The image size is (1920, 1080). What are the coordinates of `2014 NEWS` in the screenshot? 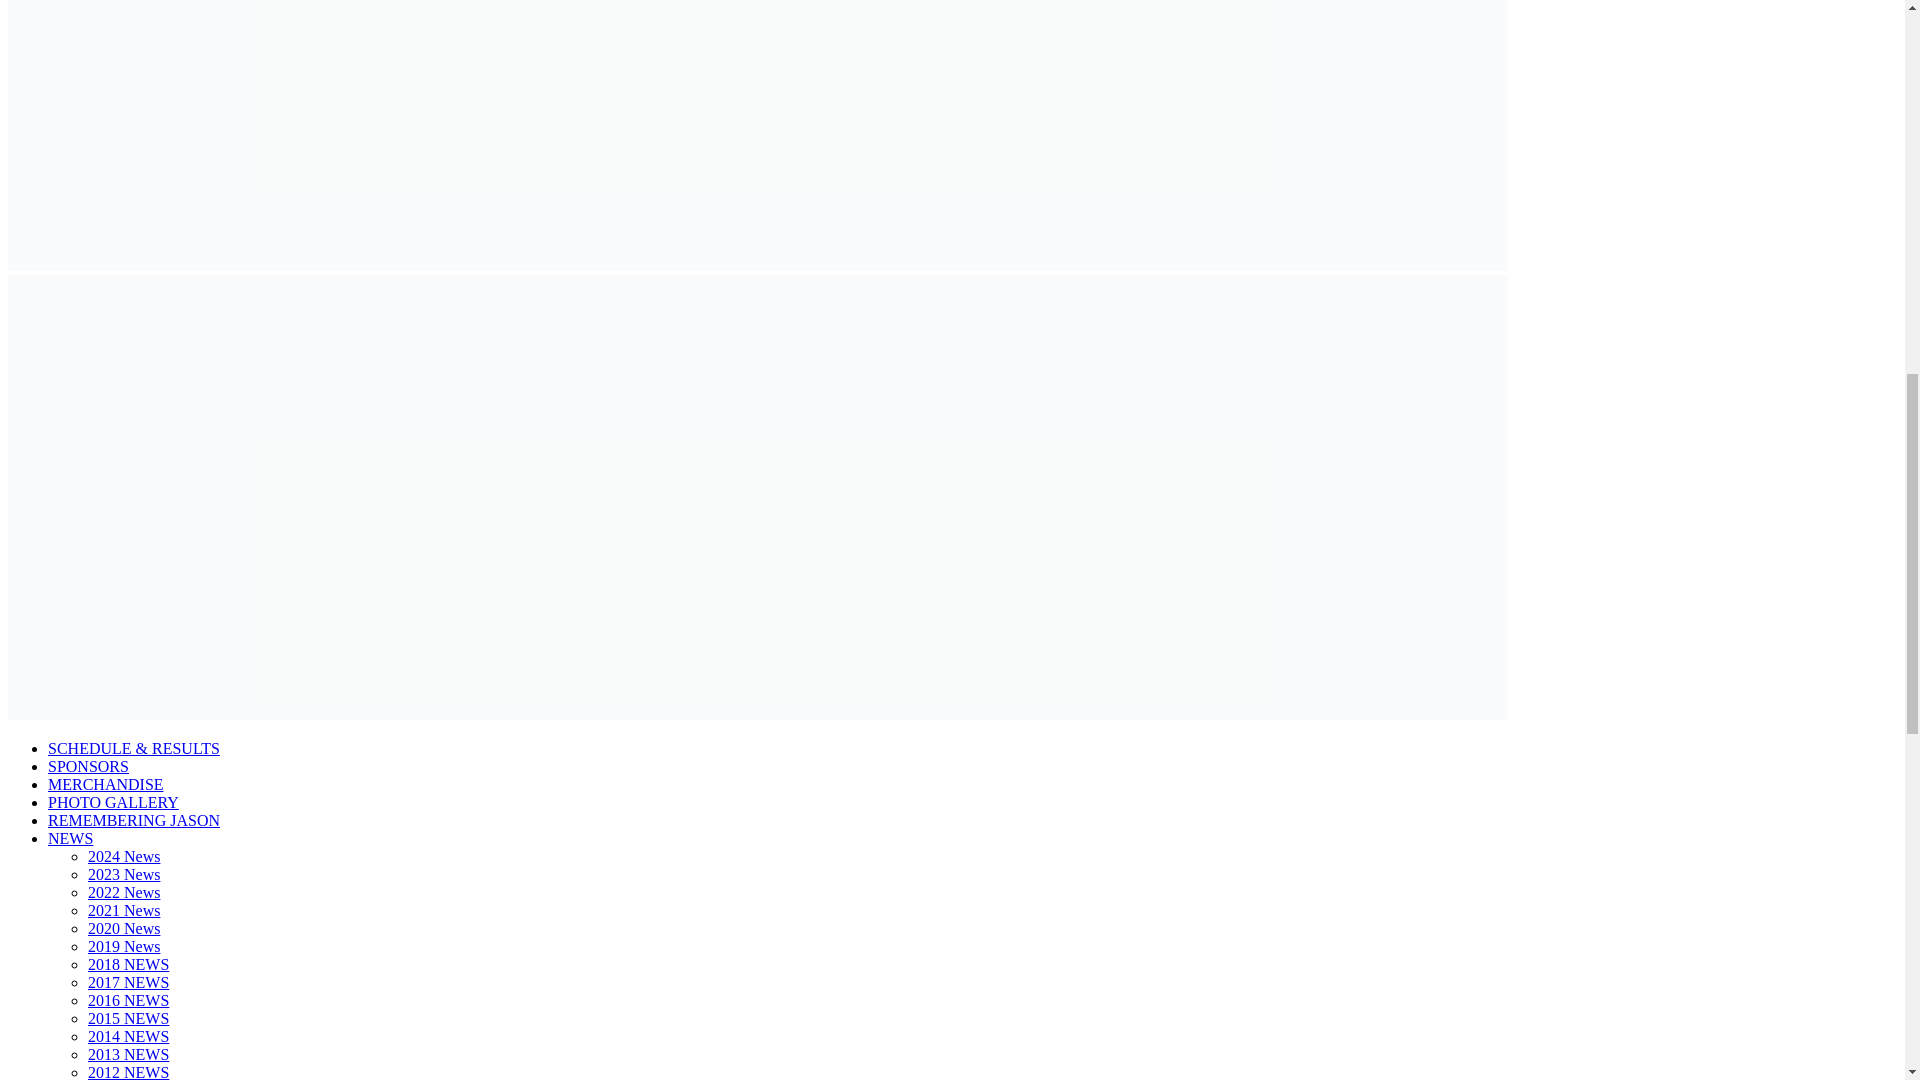 It's located at (128, 1036).